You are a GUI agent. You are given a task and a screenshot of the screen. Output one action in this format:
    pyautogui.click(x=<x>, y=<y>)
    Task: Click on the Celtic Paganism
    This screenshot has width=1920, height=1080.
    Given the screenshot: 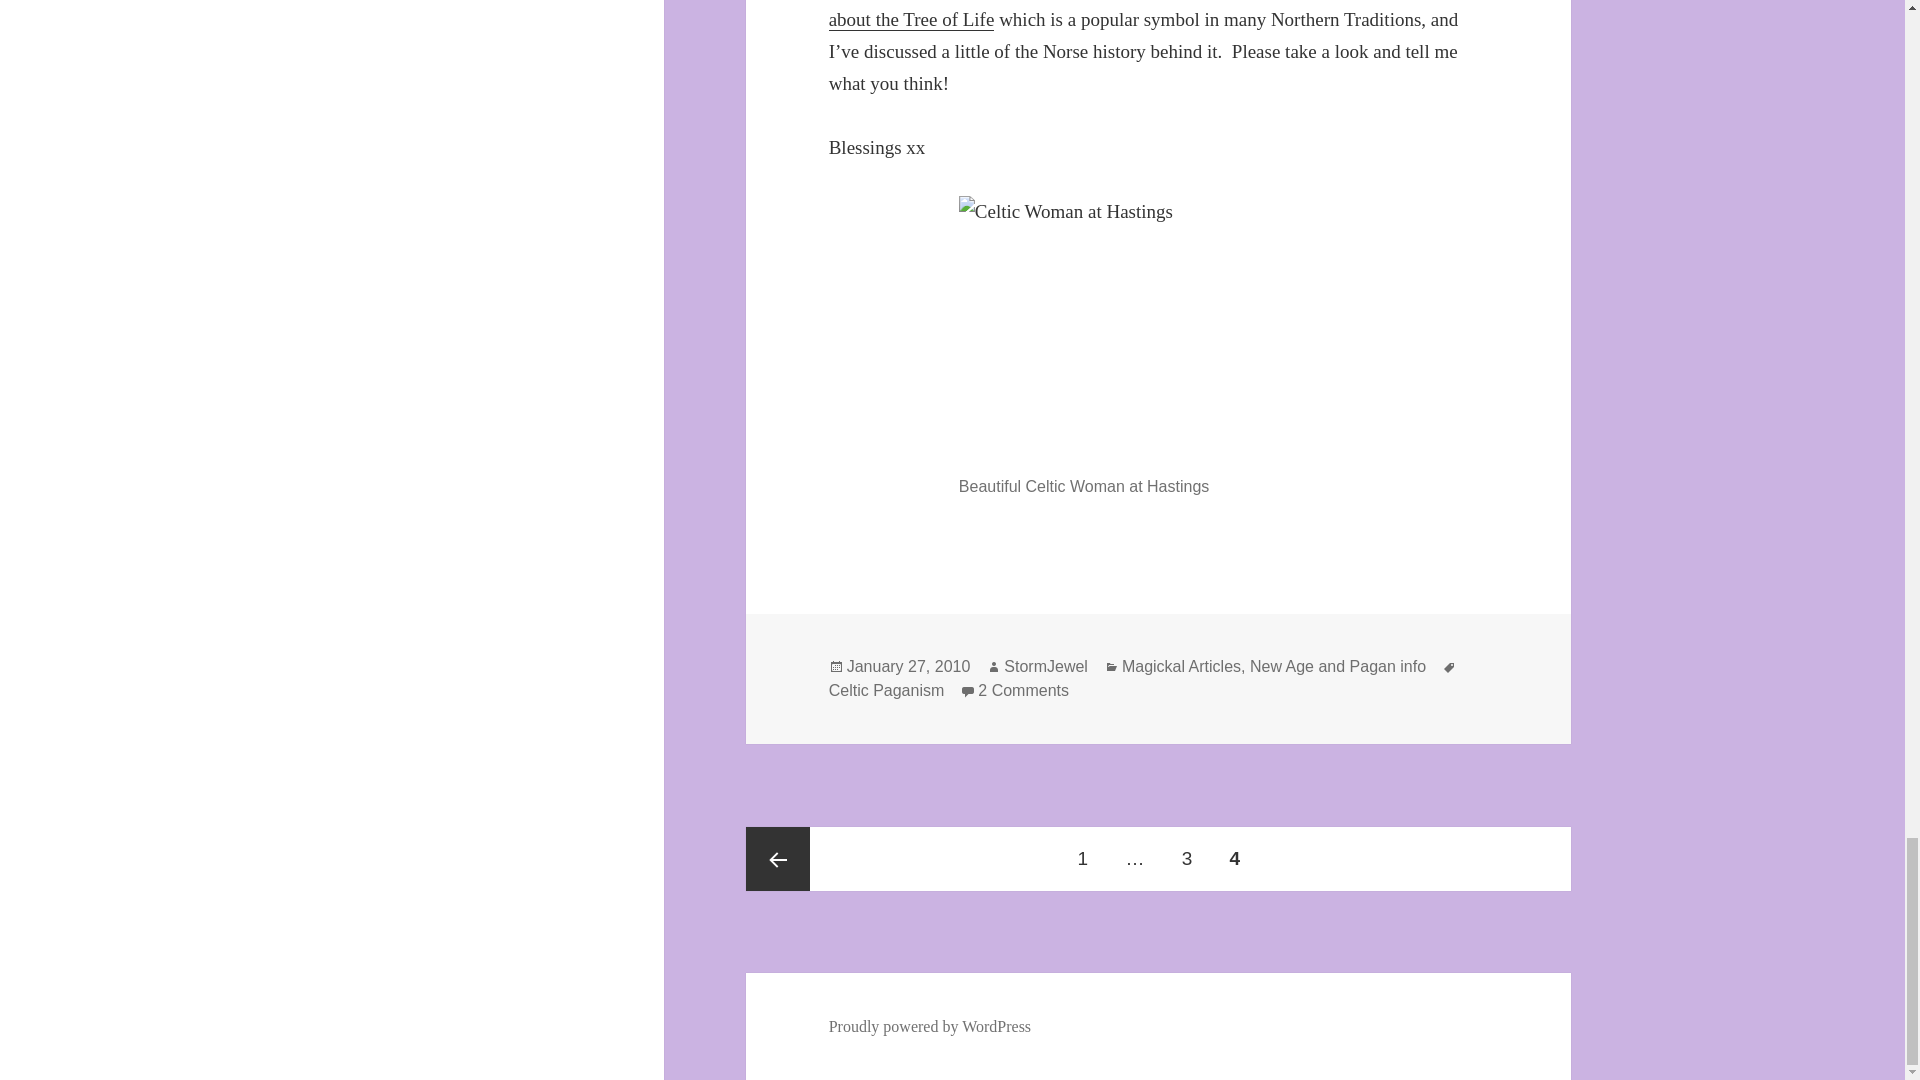 What is the action you would take?
    pyautogui.click(x=1156, y=16)
    